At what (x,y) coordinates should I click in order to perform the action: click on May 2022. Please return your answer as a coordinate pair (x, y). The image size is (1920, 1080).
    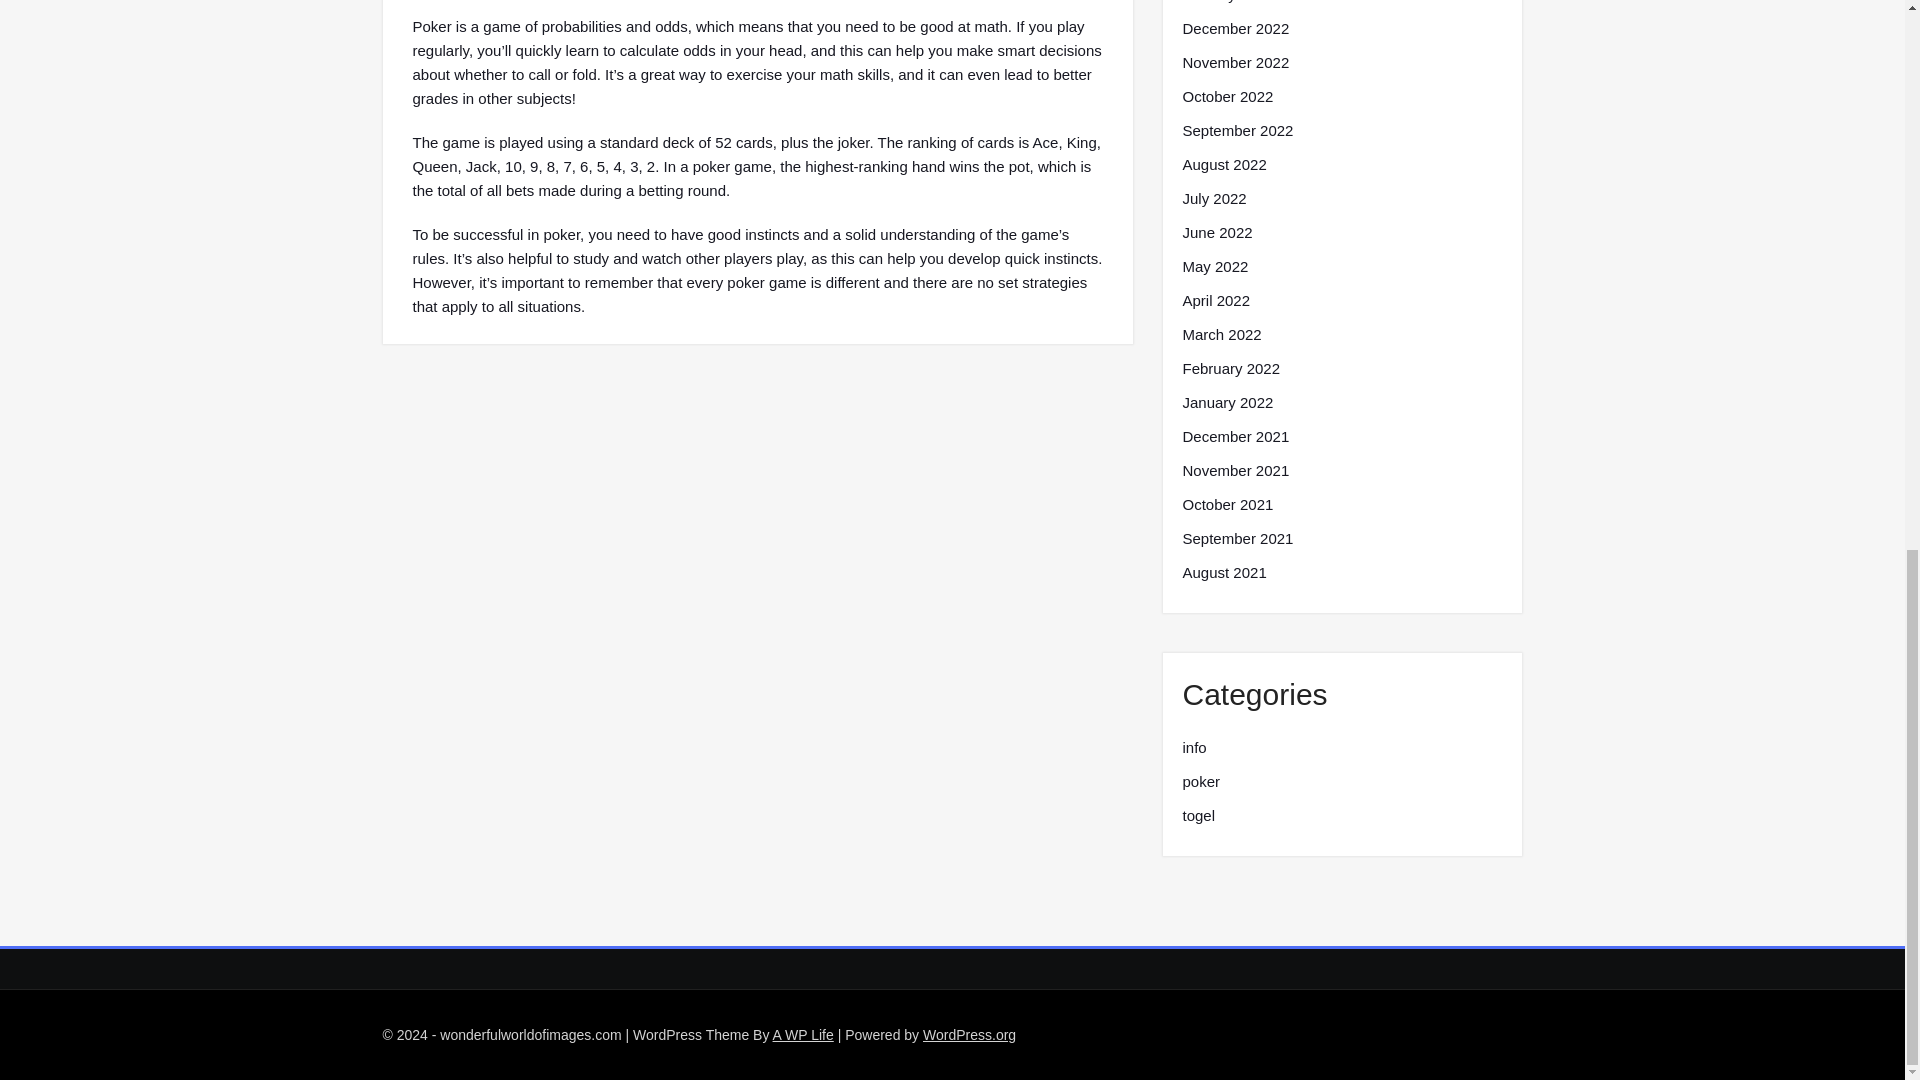
    Looking at the image, I should click on (1215, 266).